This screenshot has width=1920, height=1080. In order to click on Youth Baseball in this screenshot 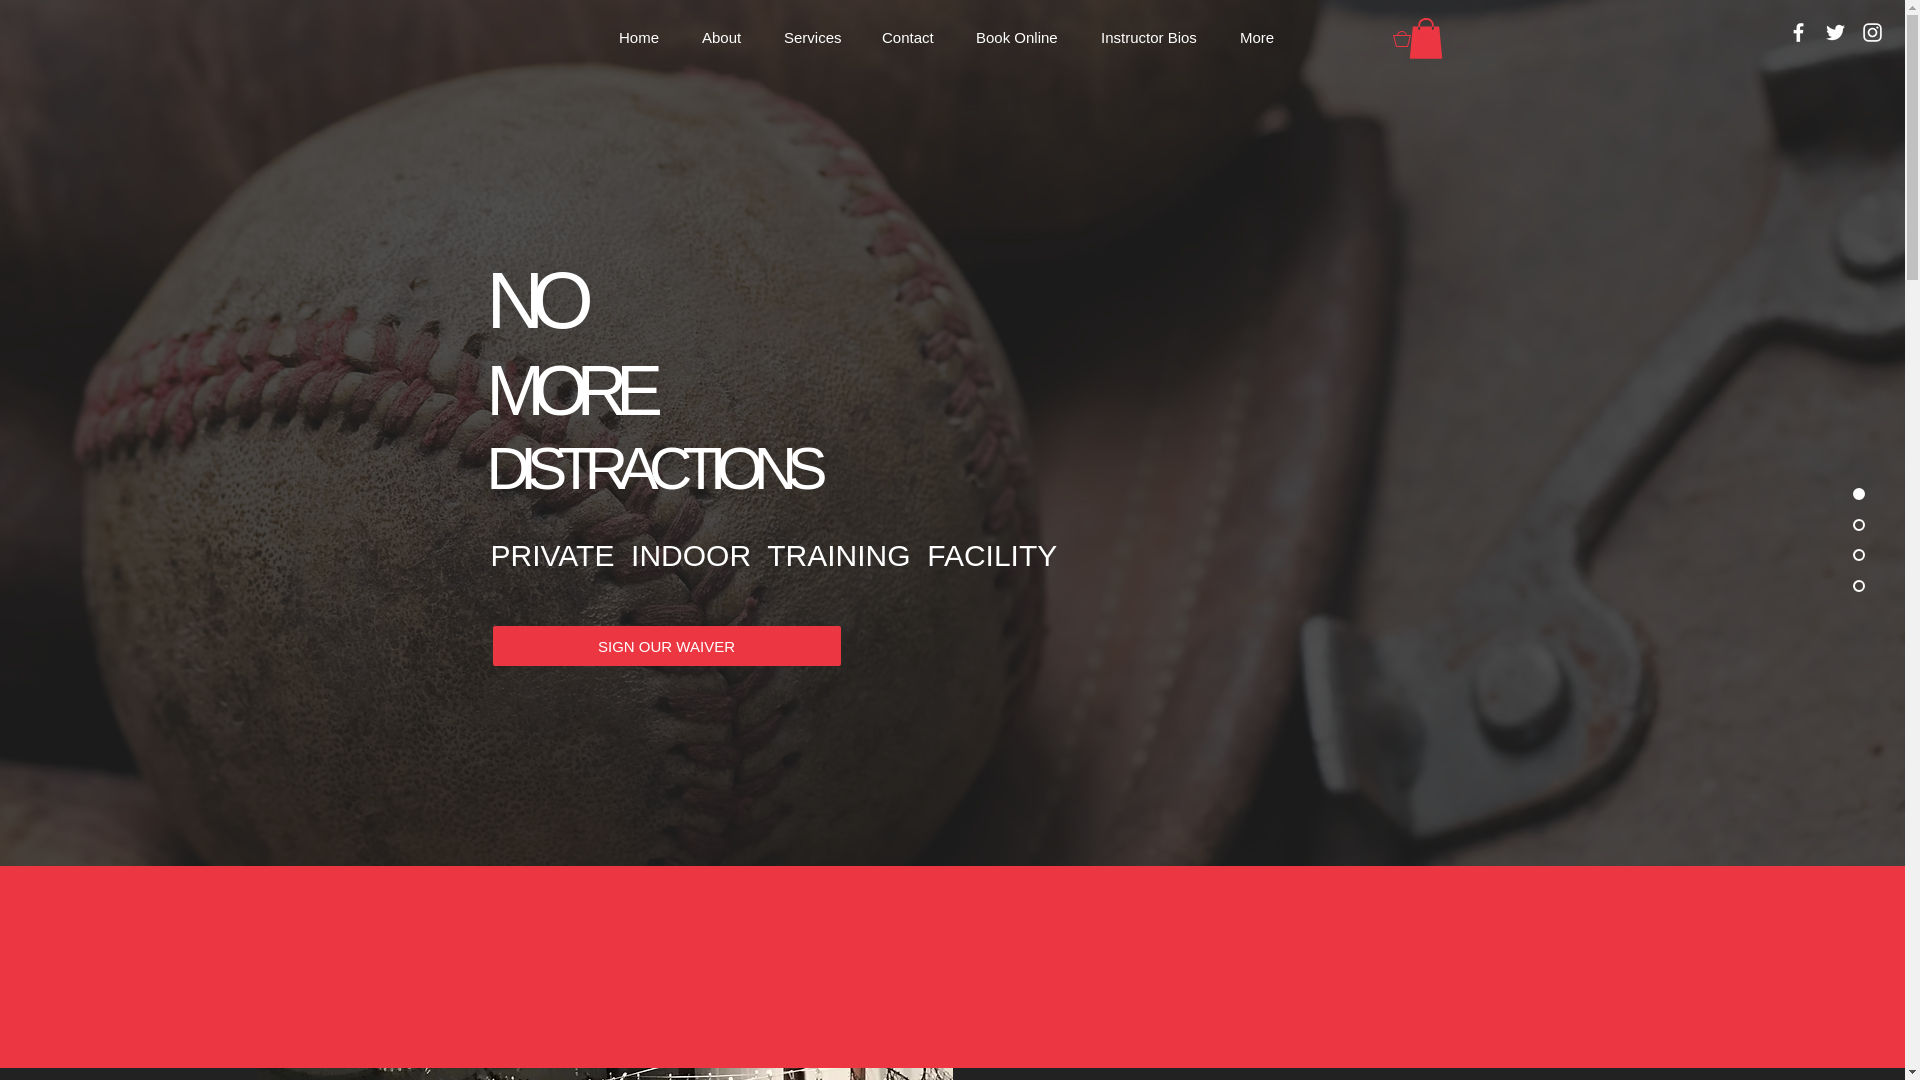, I will do `click(604, 1074)`.